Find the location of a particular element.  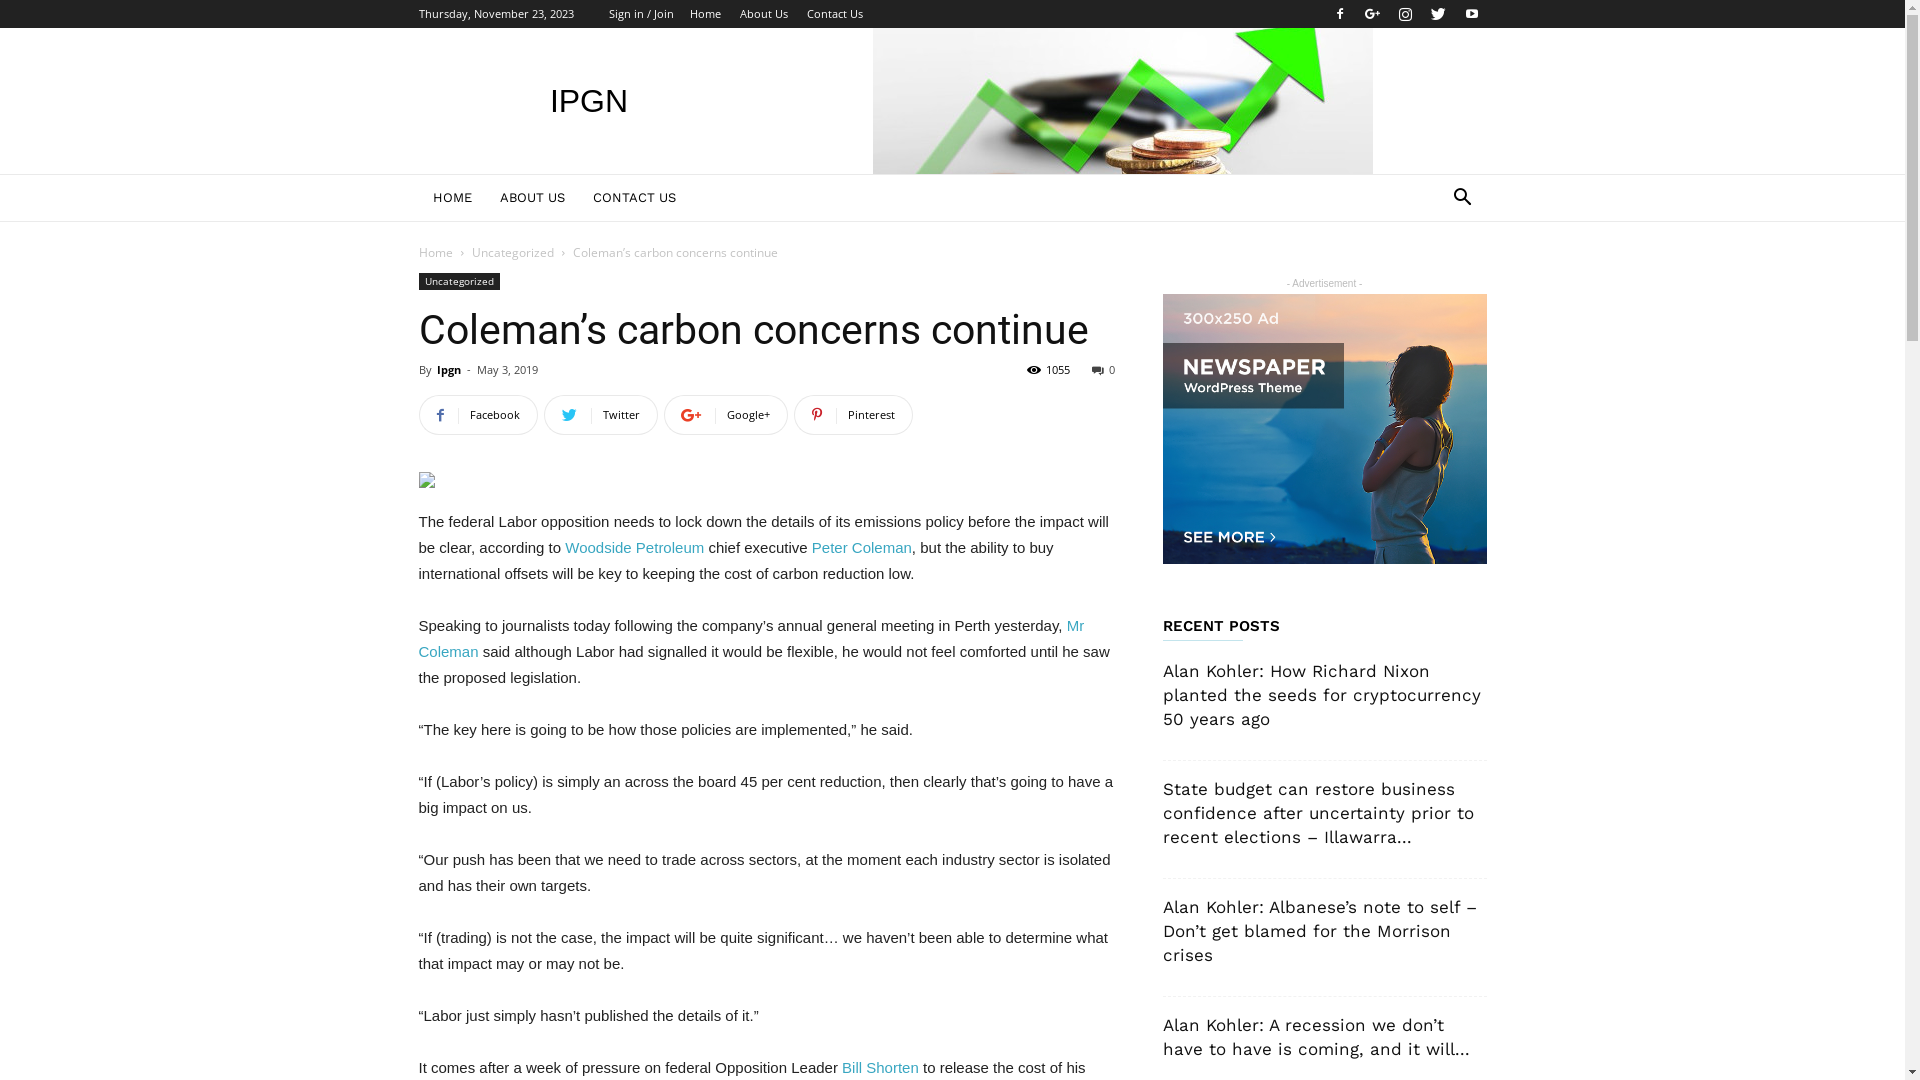

Pinterest is located at coordinates (854, 415).